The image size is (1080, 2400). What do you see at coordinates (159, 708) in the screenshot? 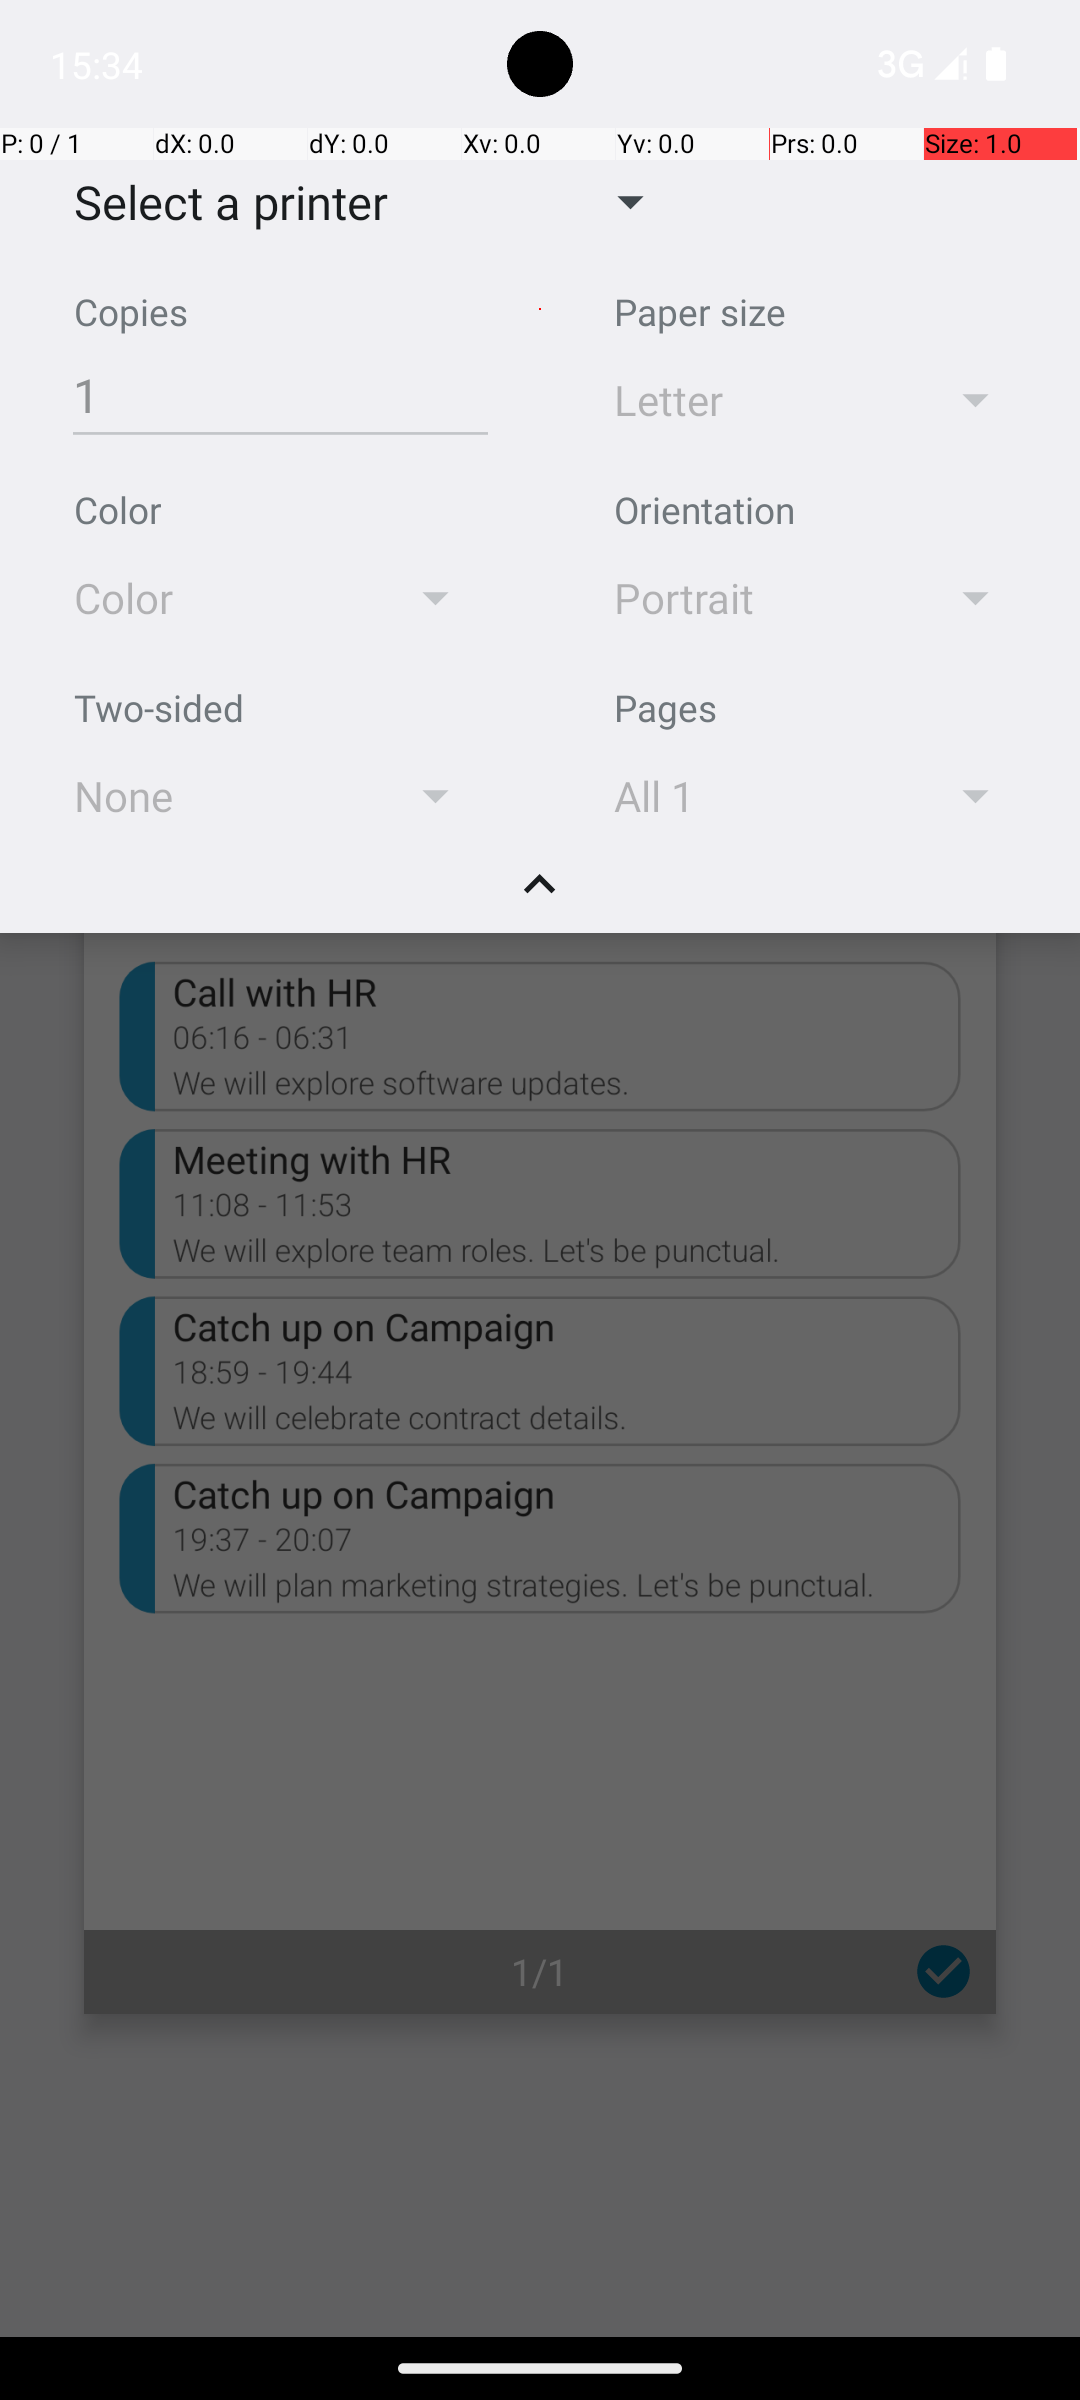
I see `Two-sided` at bounding box center [159, 708].